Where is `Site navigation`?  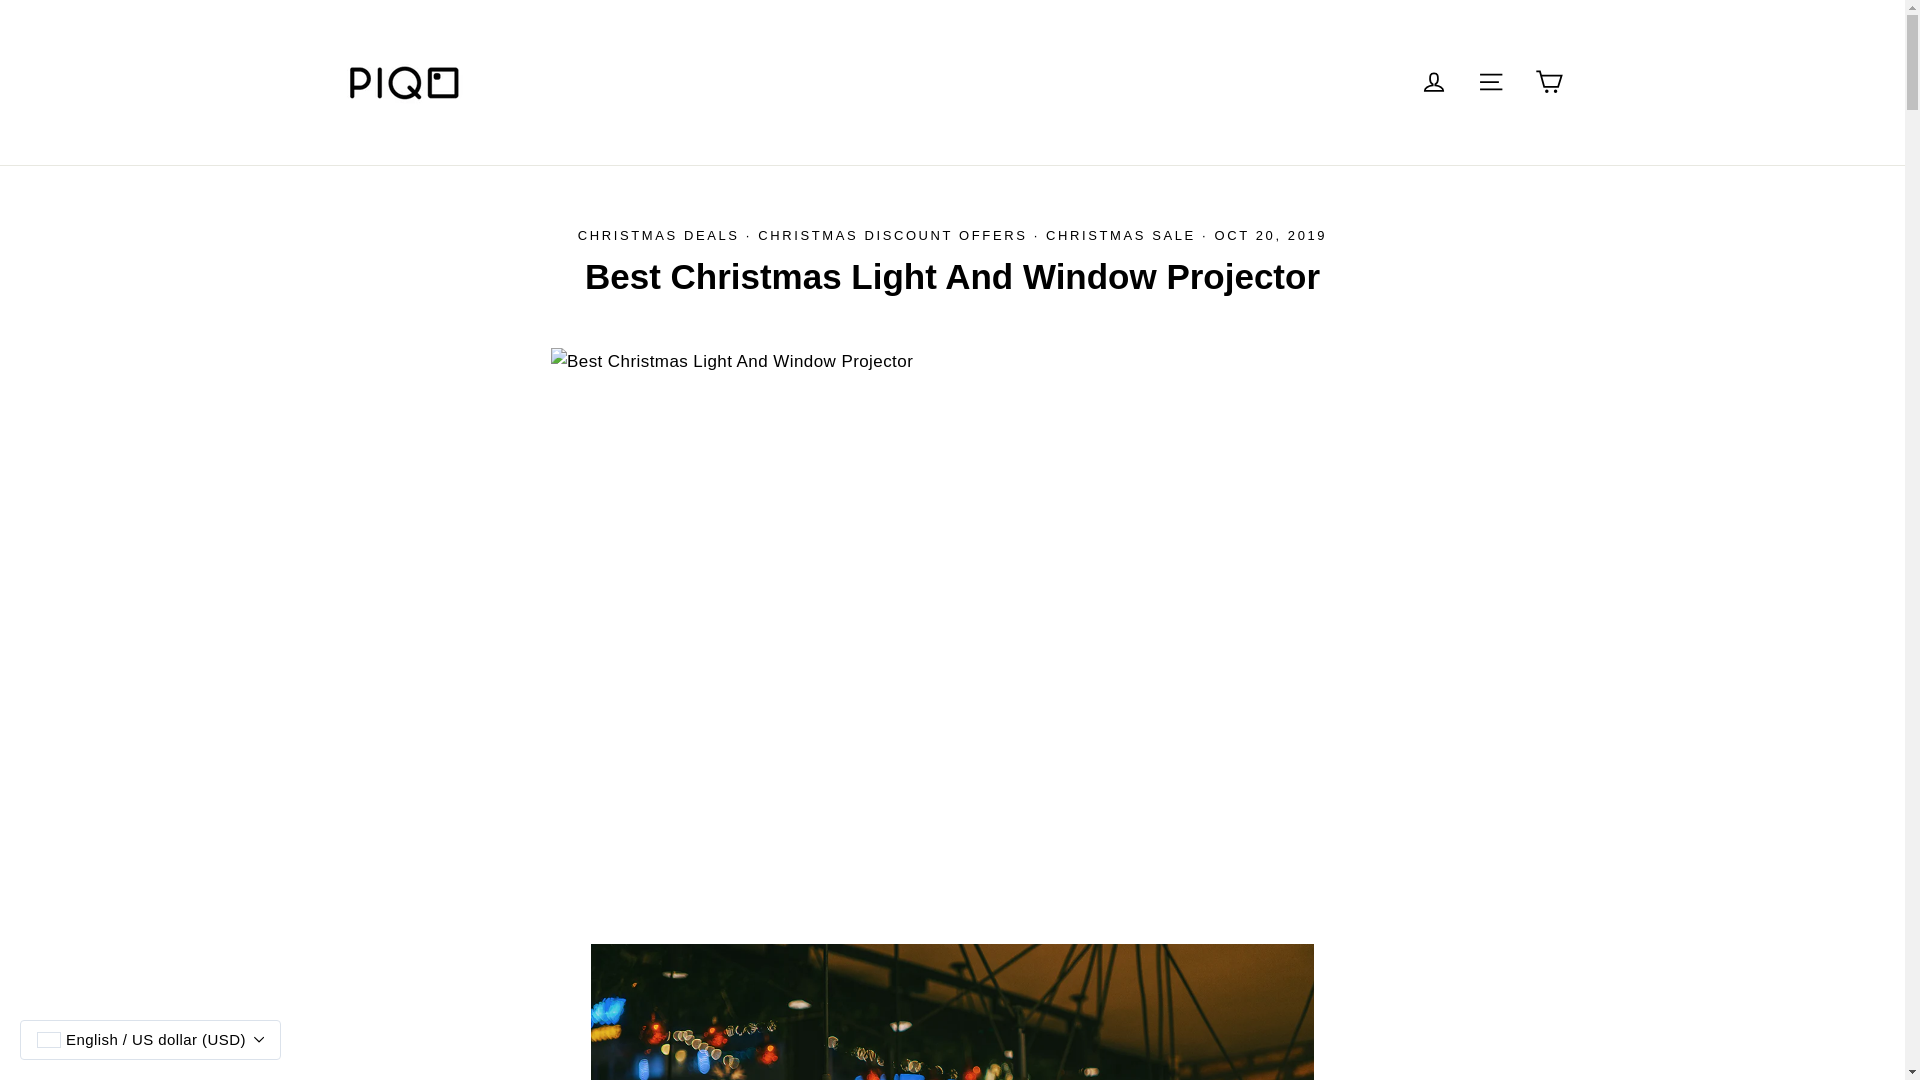 Site navigation is located at coordinates (1490, 82).